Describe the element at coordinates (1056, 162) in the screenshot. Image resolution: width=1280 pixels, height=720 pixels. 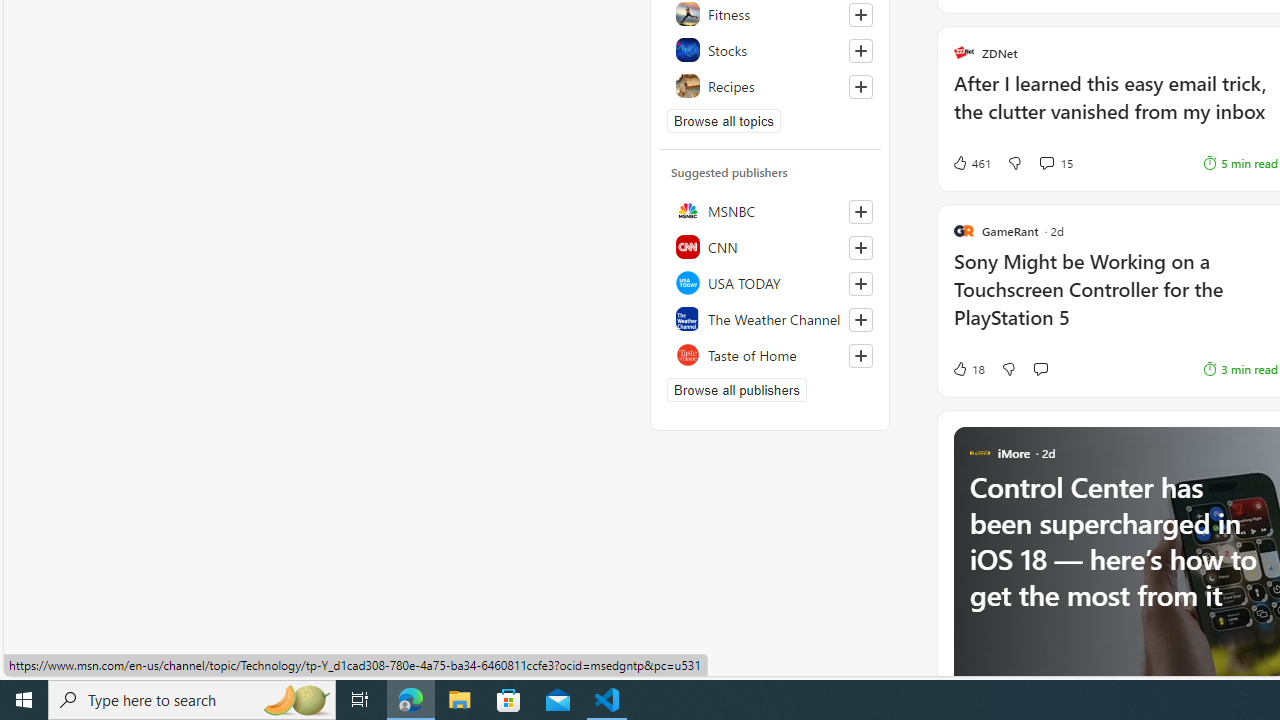
I see `View comments 15 Comment` at that location.